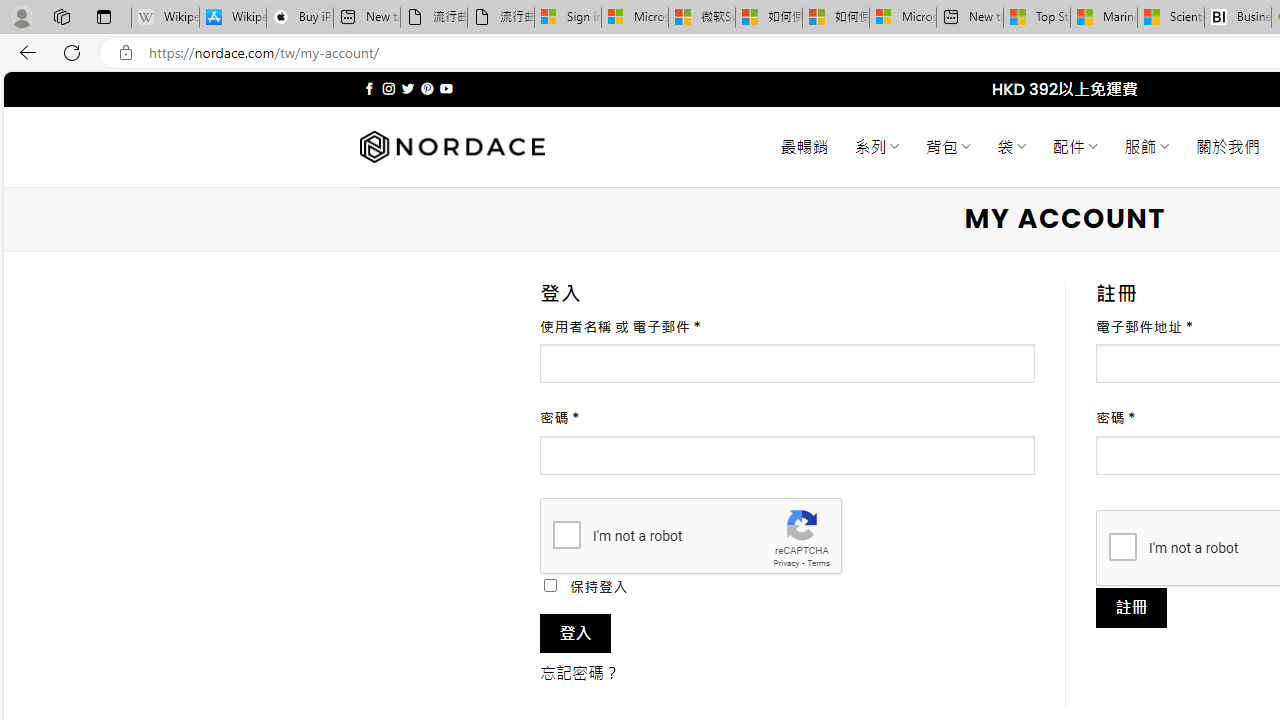 The width and height of the screenshot is (1280, 720). I want to click on Marine life - MSN, so click(1104, 18).